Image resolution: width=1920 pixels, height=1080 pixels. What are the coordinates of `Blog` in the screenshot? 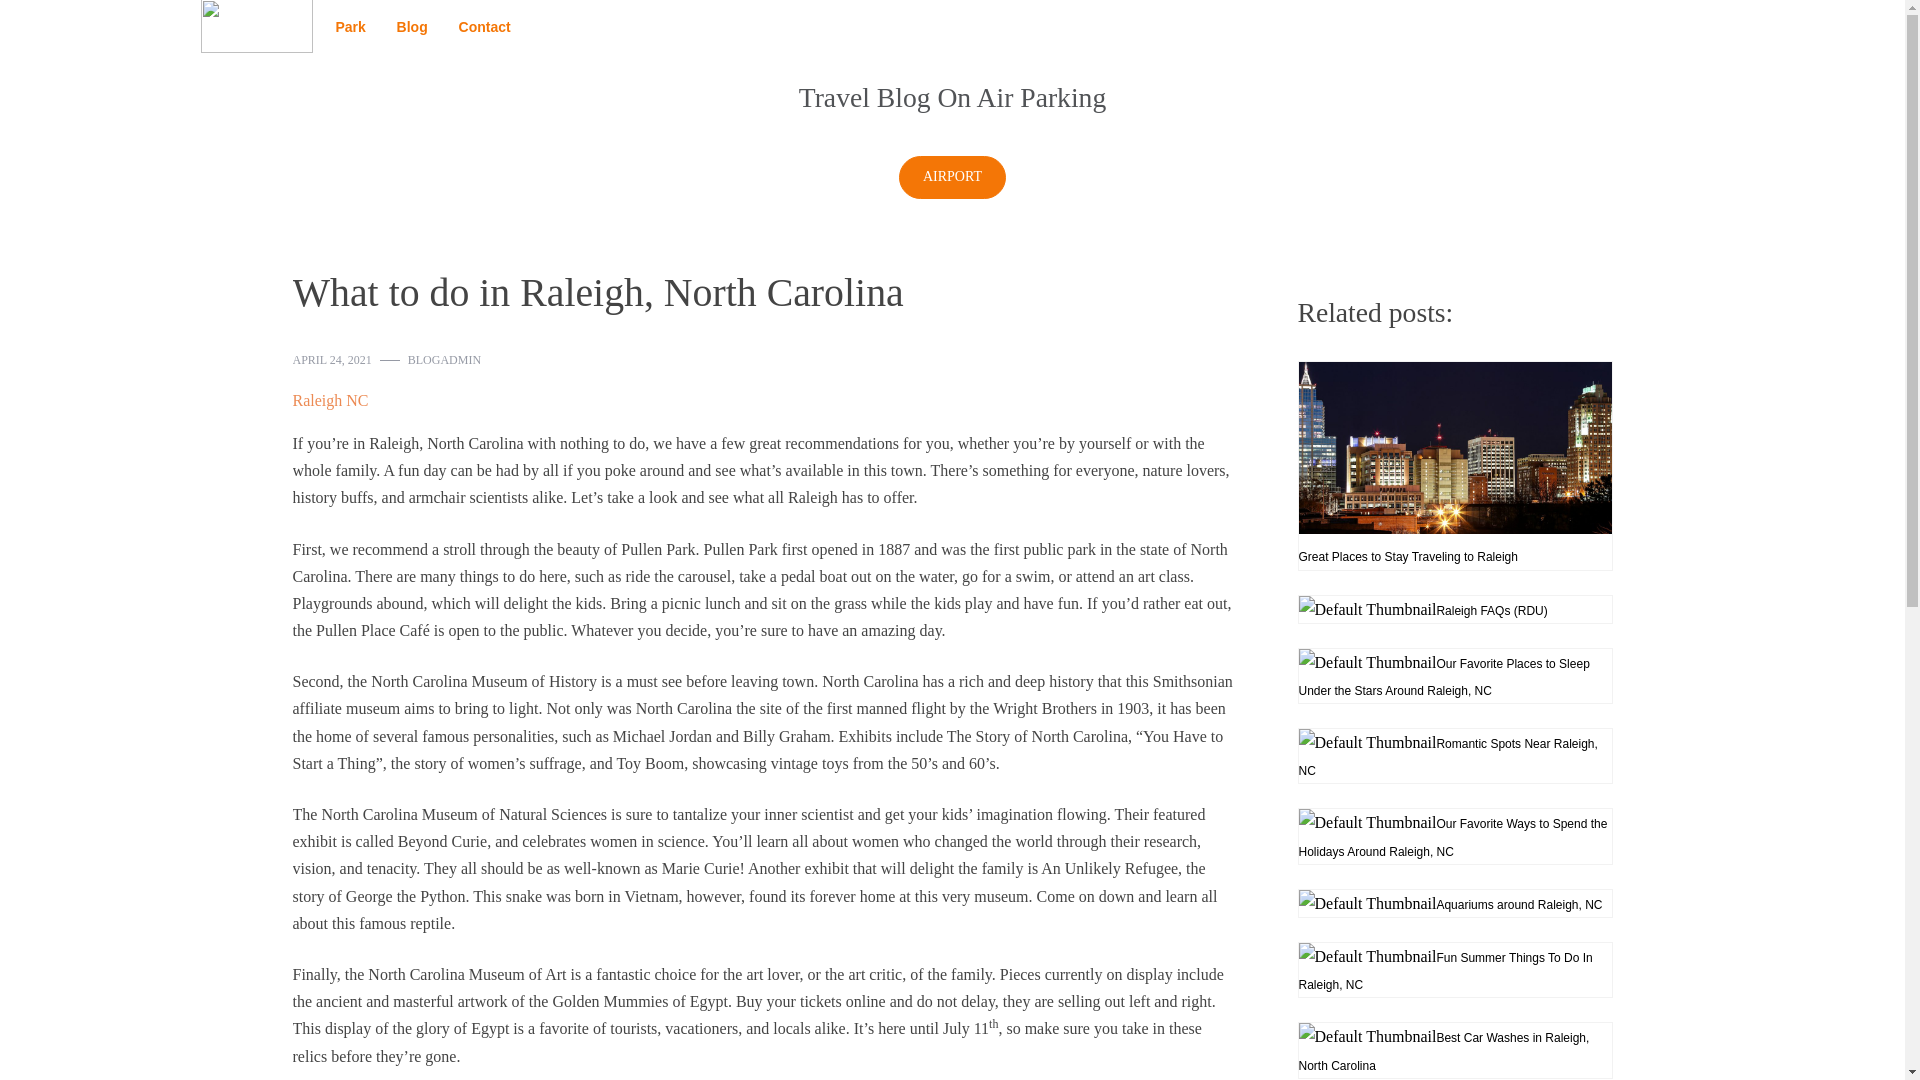 It's located at (412, 26).